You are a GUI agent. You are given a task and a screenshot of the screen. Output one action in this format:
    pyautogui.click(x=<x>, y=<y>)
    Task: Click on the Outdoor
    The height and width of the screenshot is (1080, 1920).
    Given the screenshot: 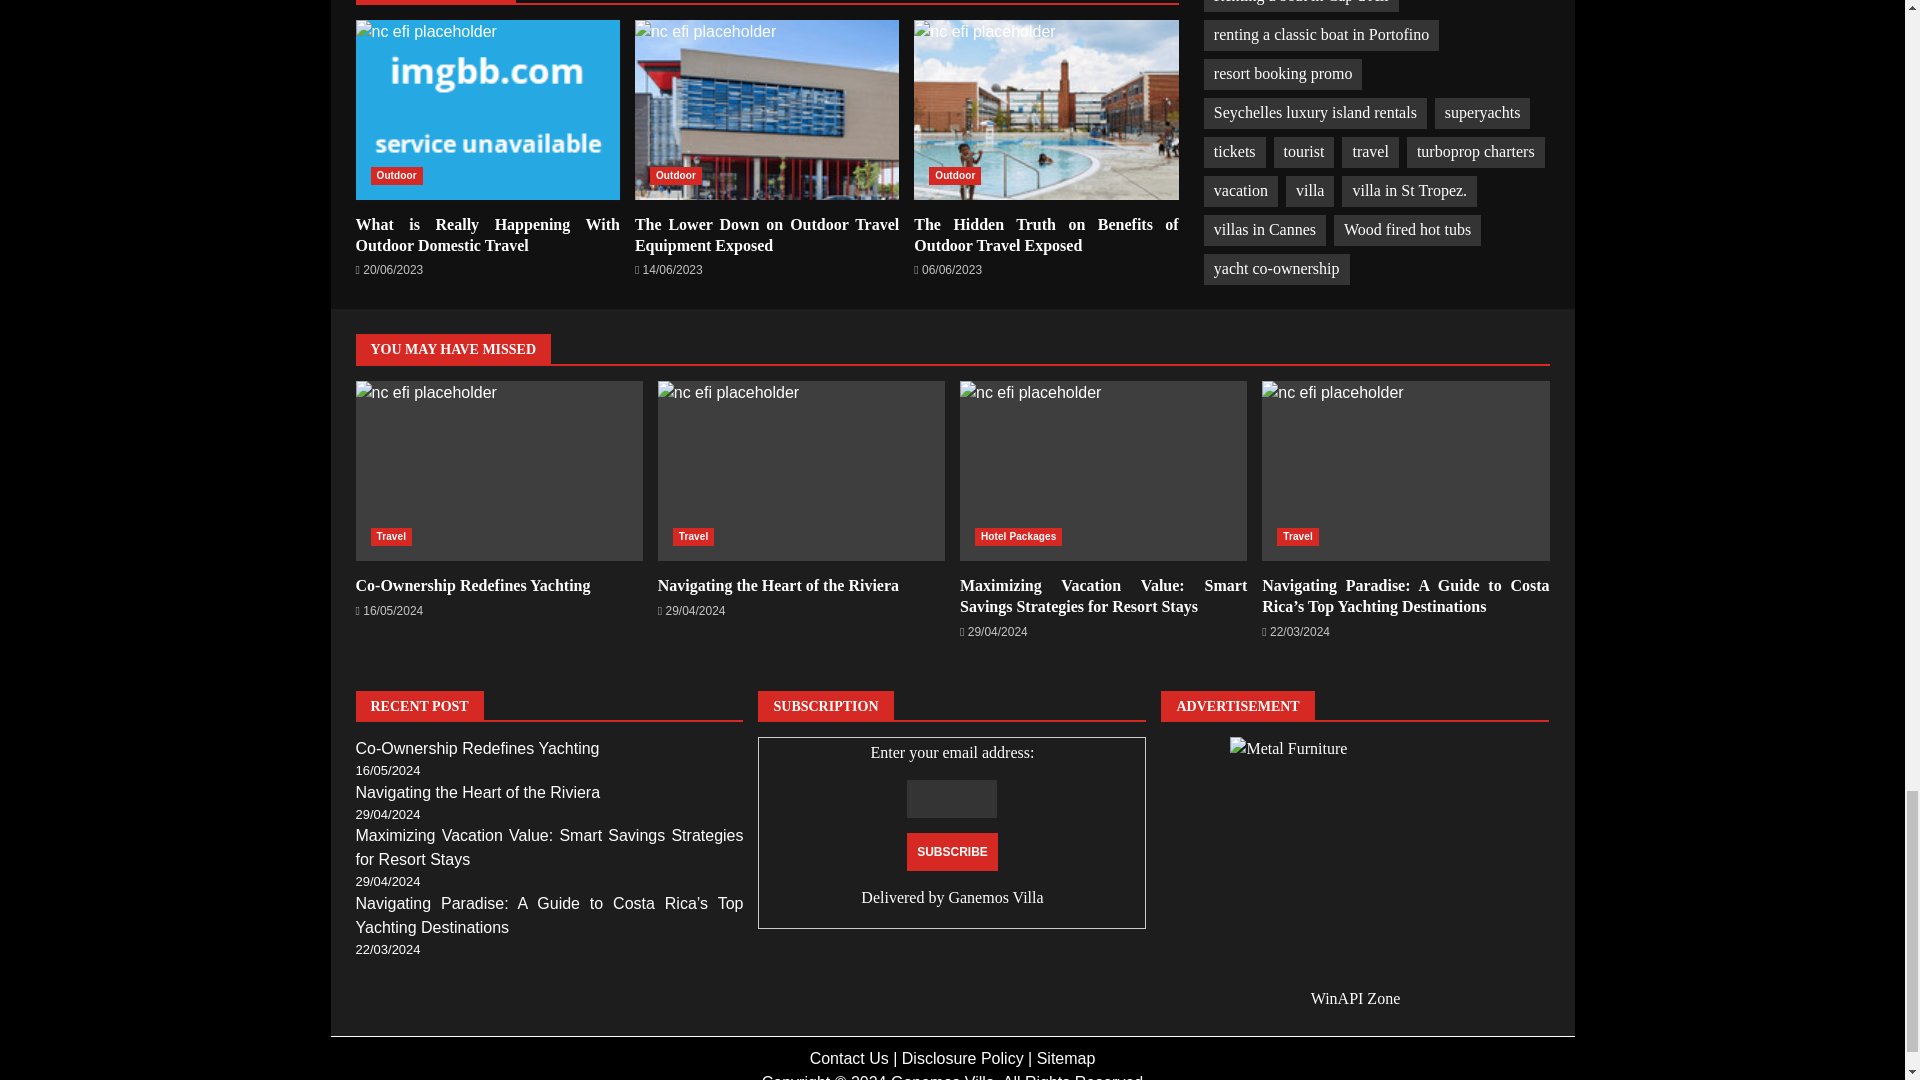 What is the action you would take?
    pyautogui.click(x=396, y=176)
    